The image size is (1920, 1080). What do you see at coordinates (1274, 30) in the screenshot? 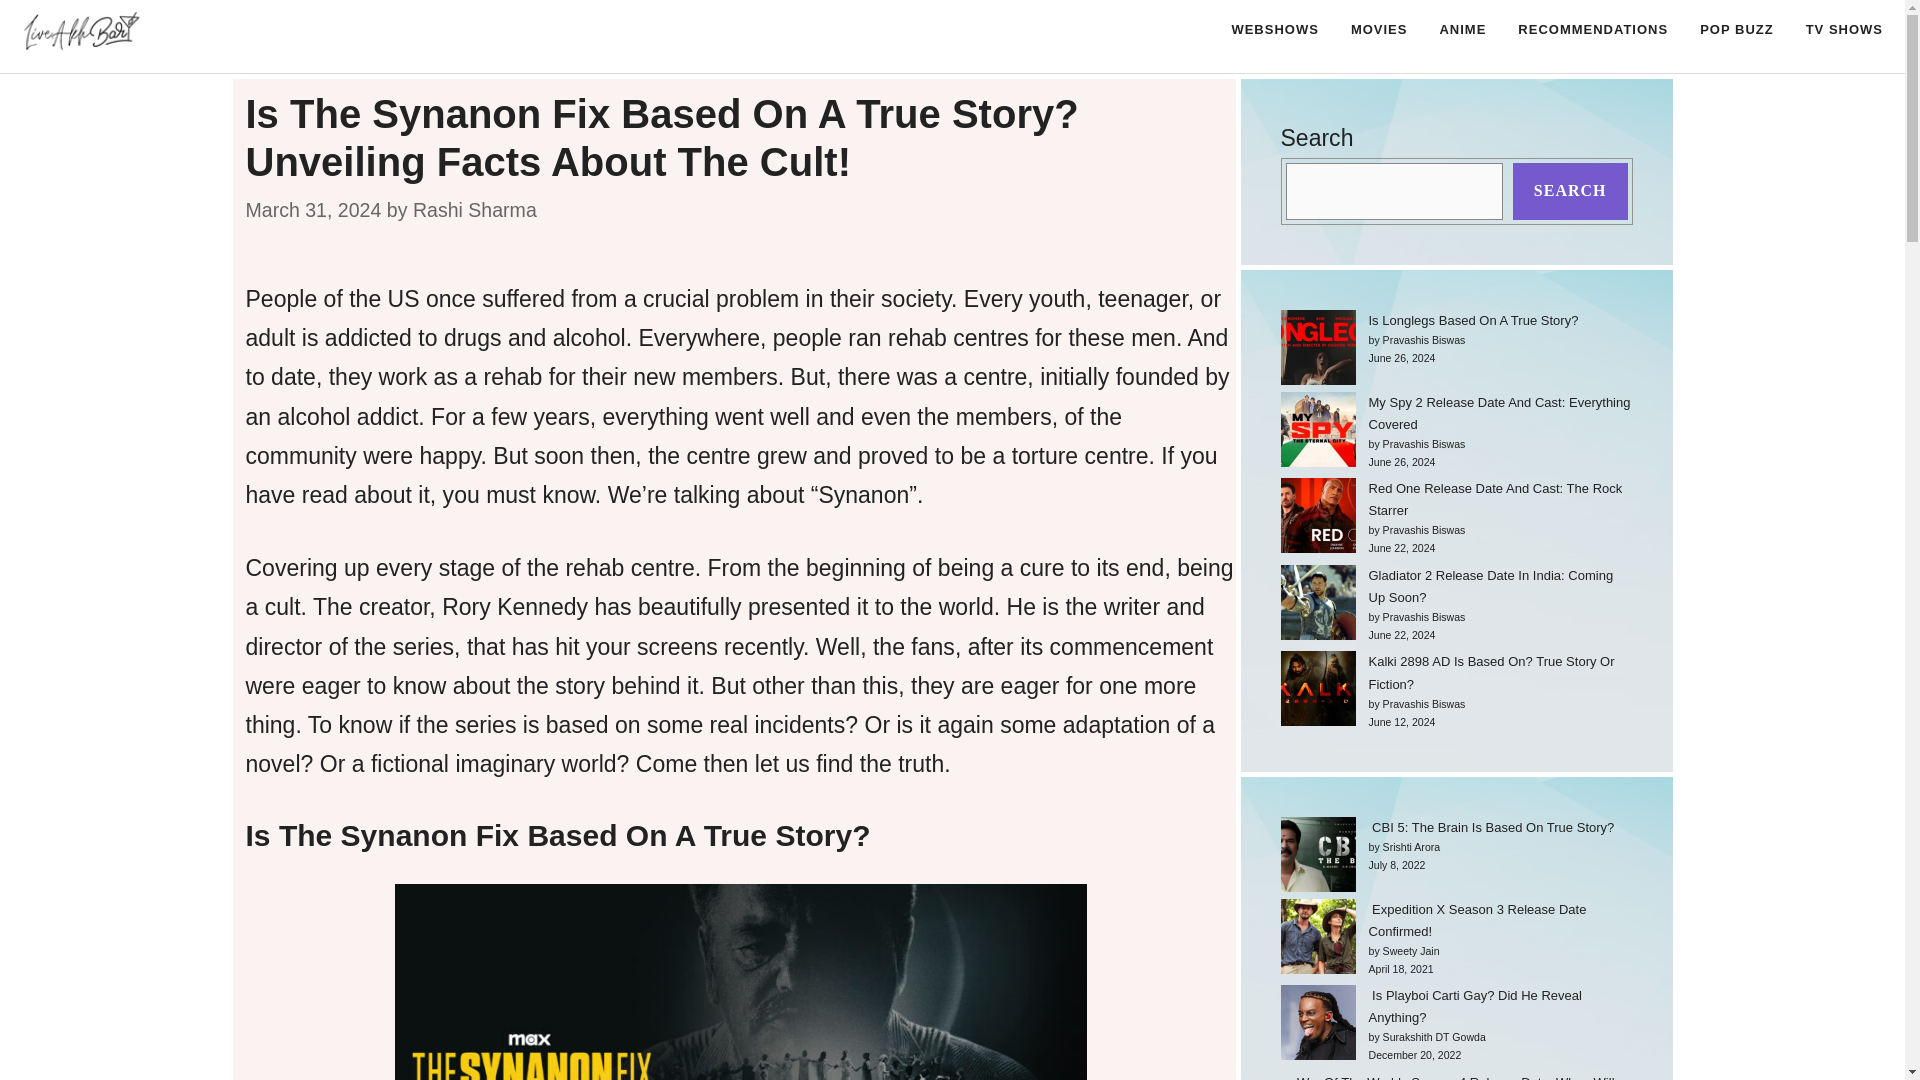
I see `WEBSHOWS` at bounding box center [1274, 30].